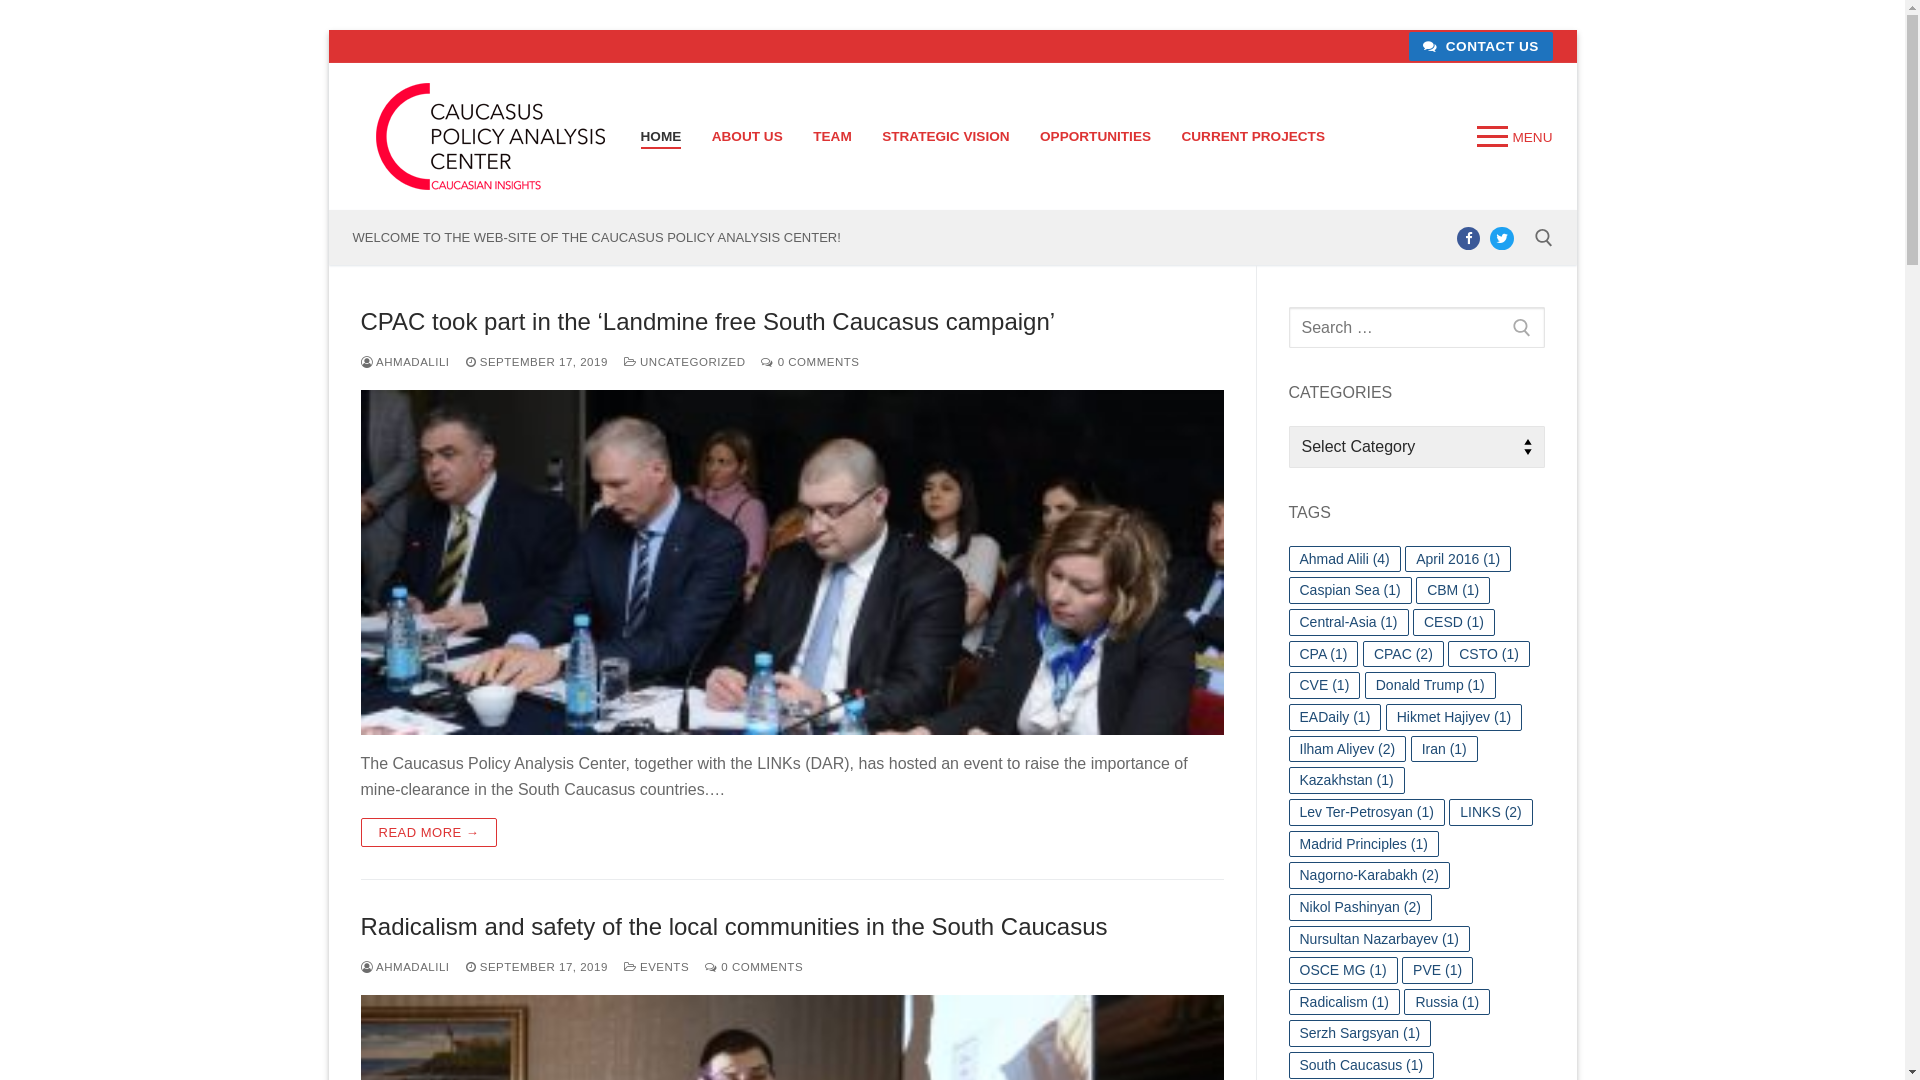 This screenshot has width=1920, height=1080. What do you see at coordinates (1324, 686) in the screenshot?
I see `CVE (1)` at bounding box center [1324, 686].